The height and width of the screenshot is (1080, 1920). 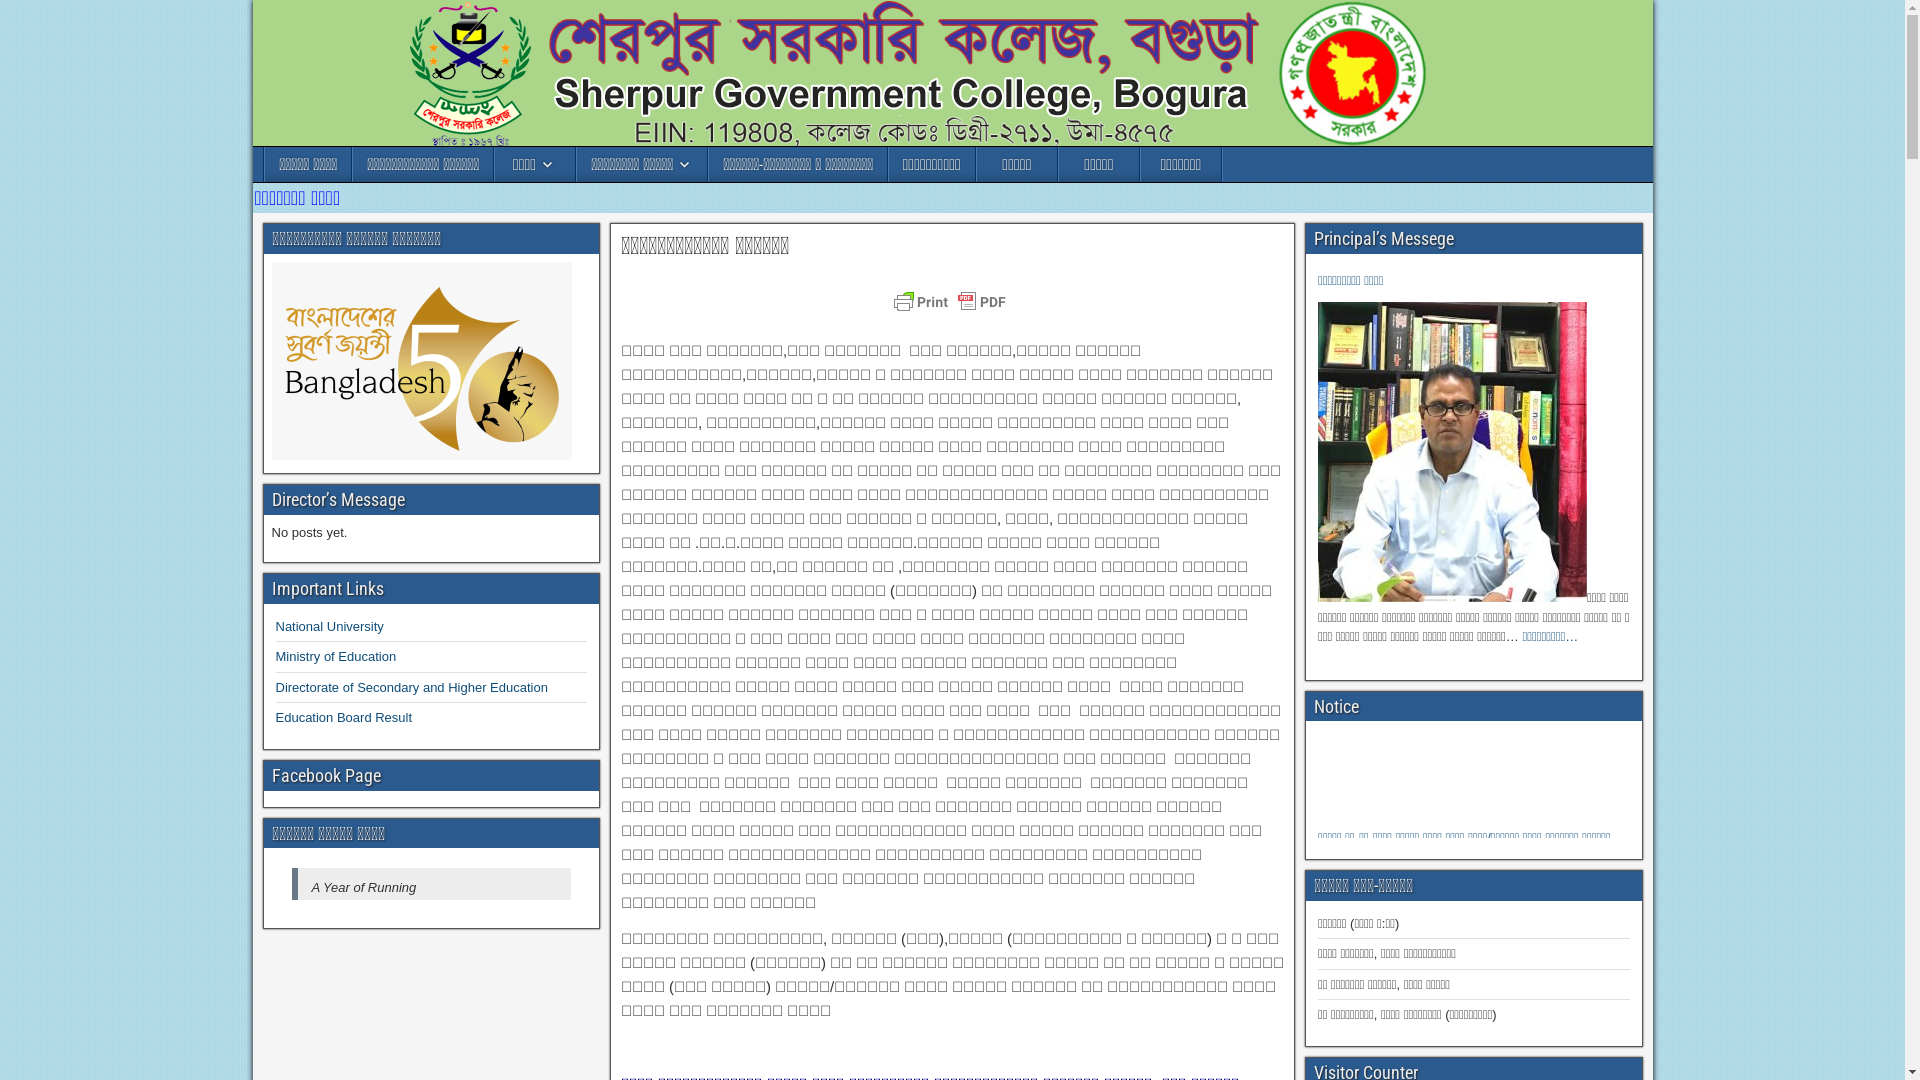 I want to click on National University, so click(x=330, y=626).